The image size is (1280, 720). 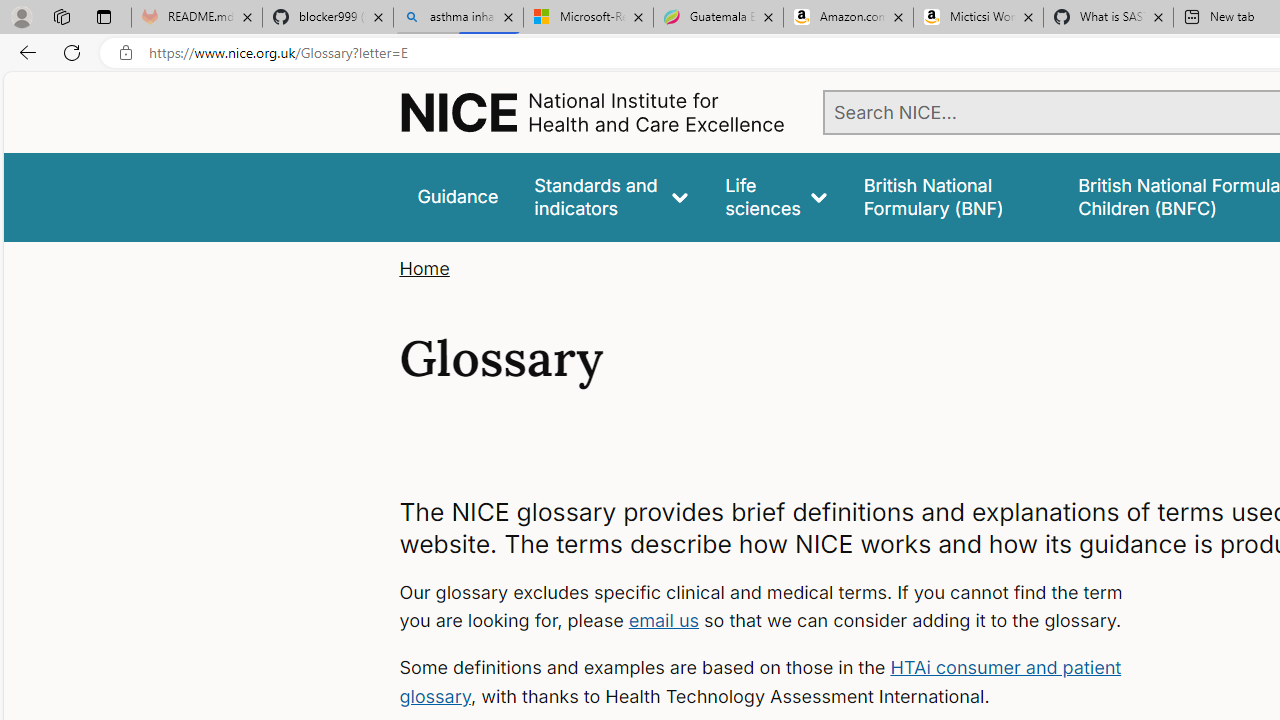 I want to click on HTAi consumer and patient glossary, so click(x=760, y=682).